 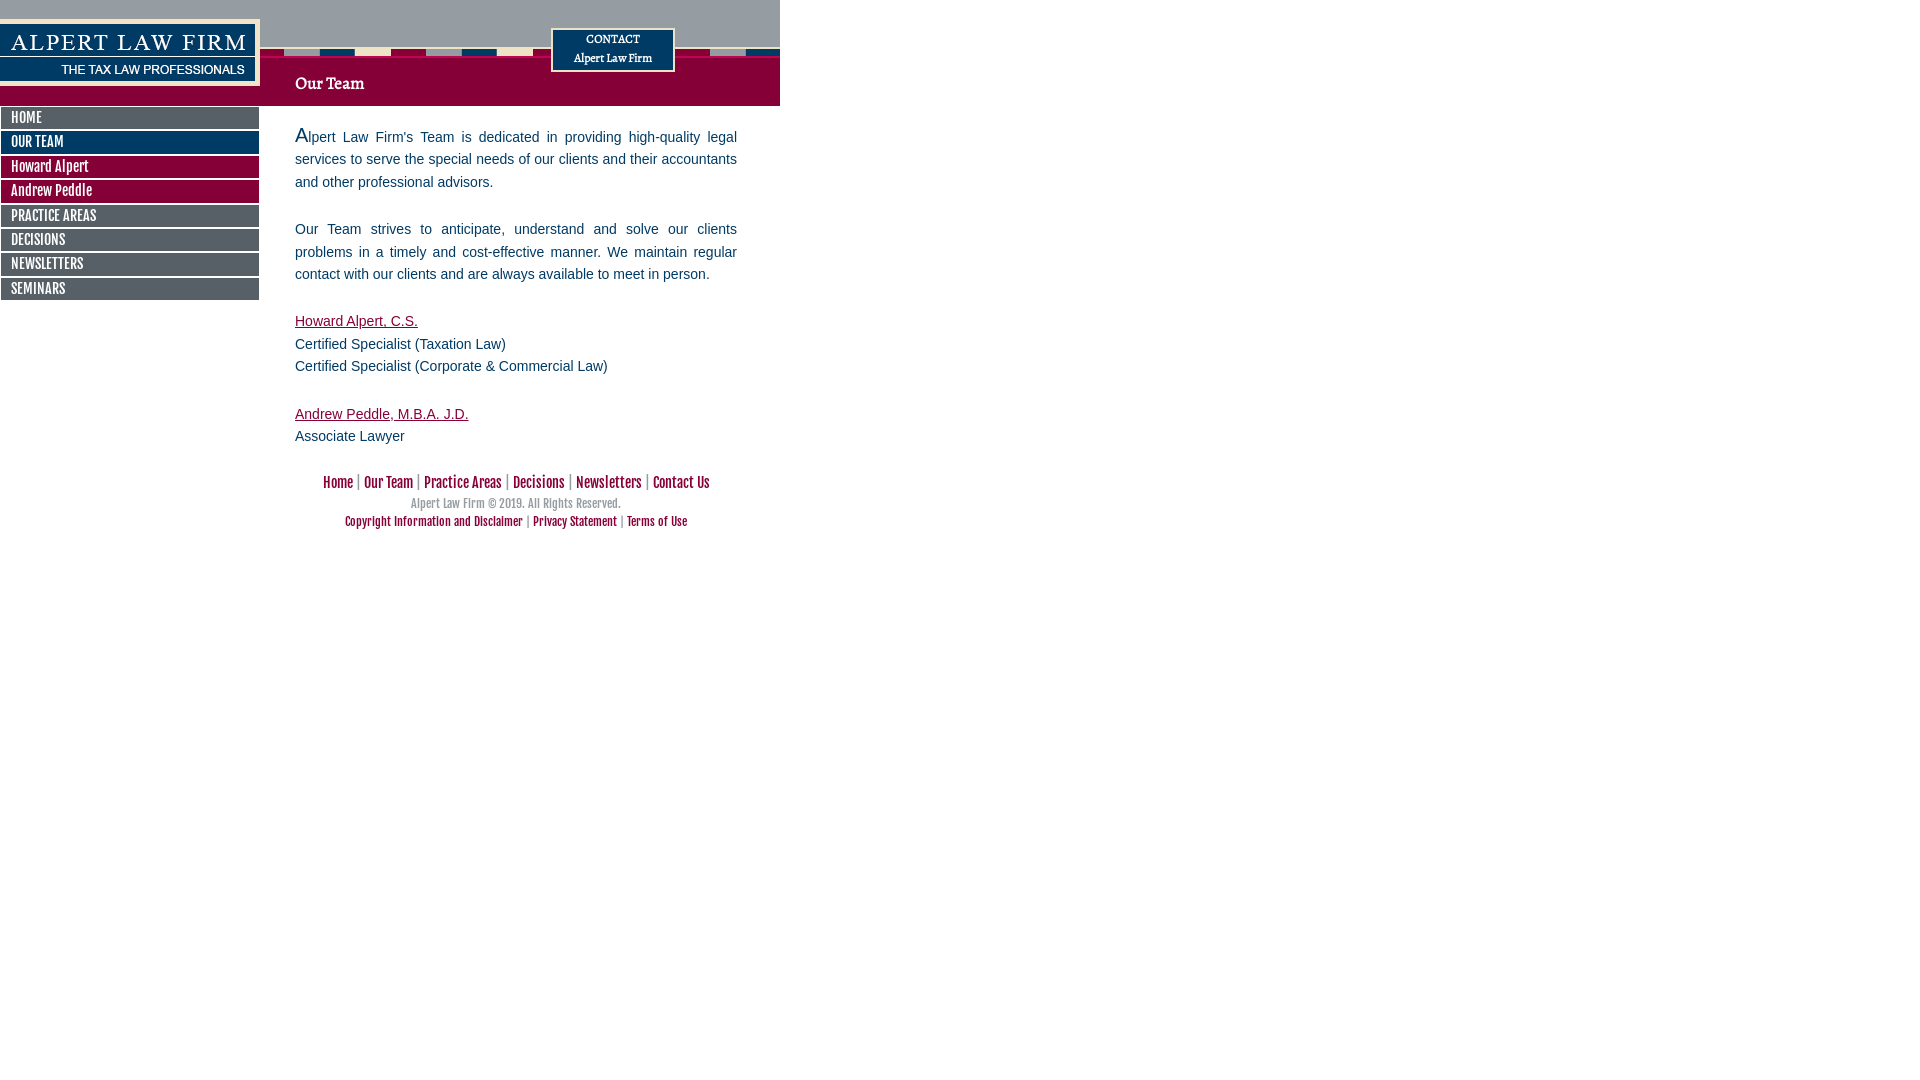 I want to click on Andrew Peddle, M.B.A. J.D., so click(x=382, y=414).